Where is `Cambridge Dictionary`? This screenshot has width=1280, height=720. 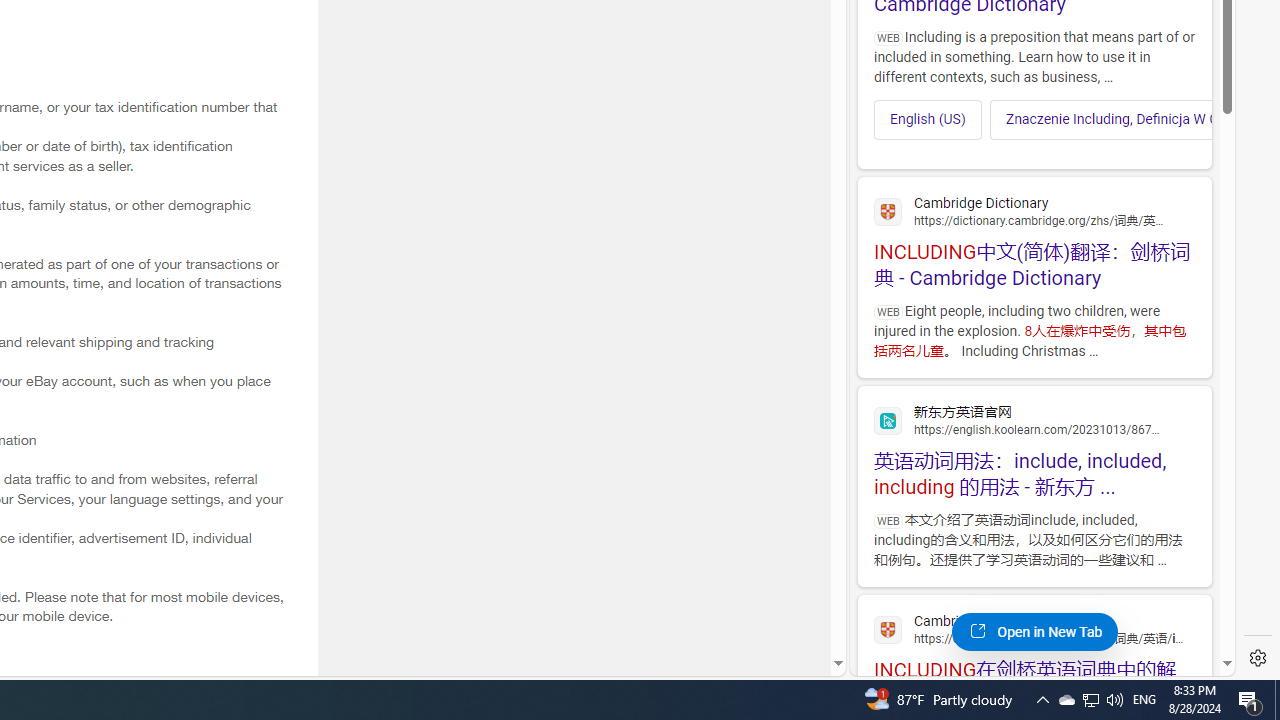
Cambridge Dictionary is located at coordinates (1034, 628).